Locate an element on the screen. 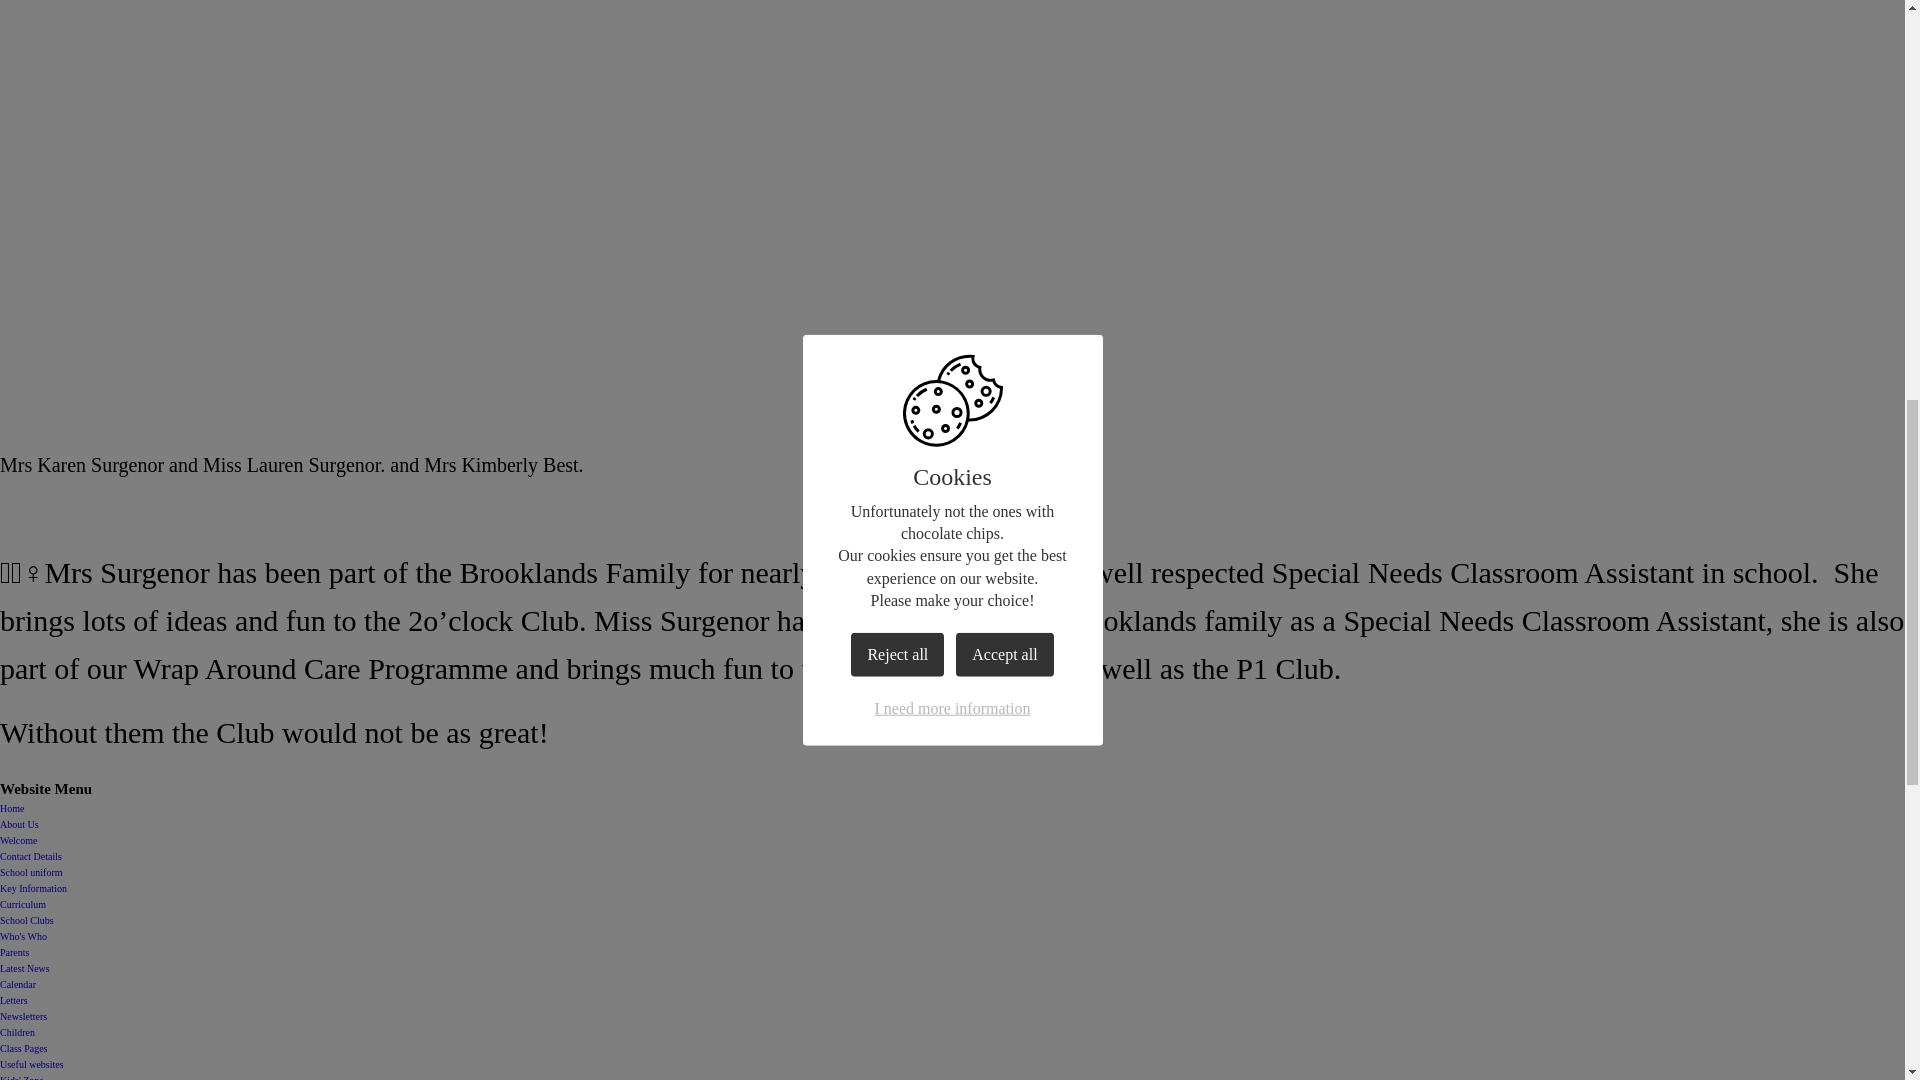 This screenshot has width=1920, height=1080. Home is located at coordinates (12, 808).